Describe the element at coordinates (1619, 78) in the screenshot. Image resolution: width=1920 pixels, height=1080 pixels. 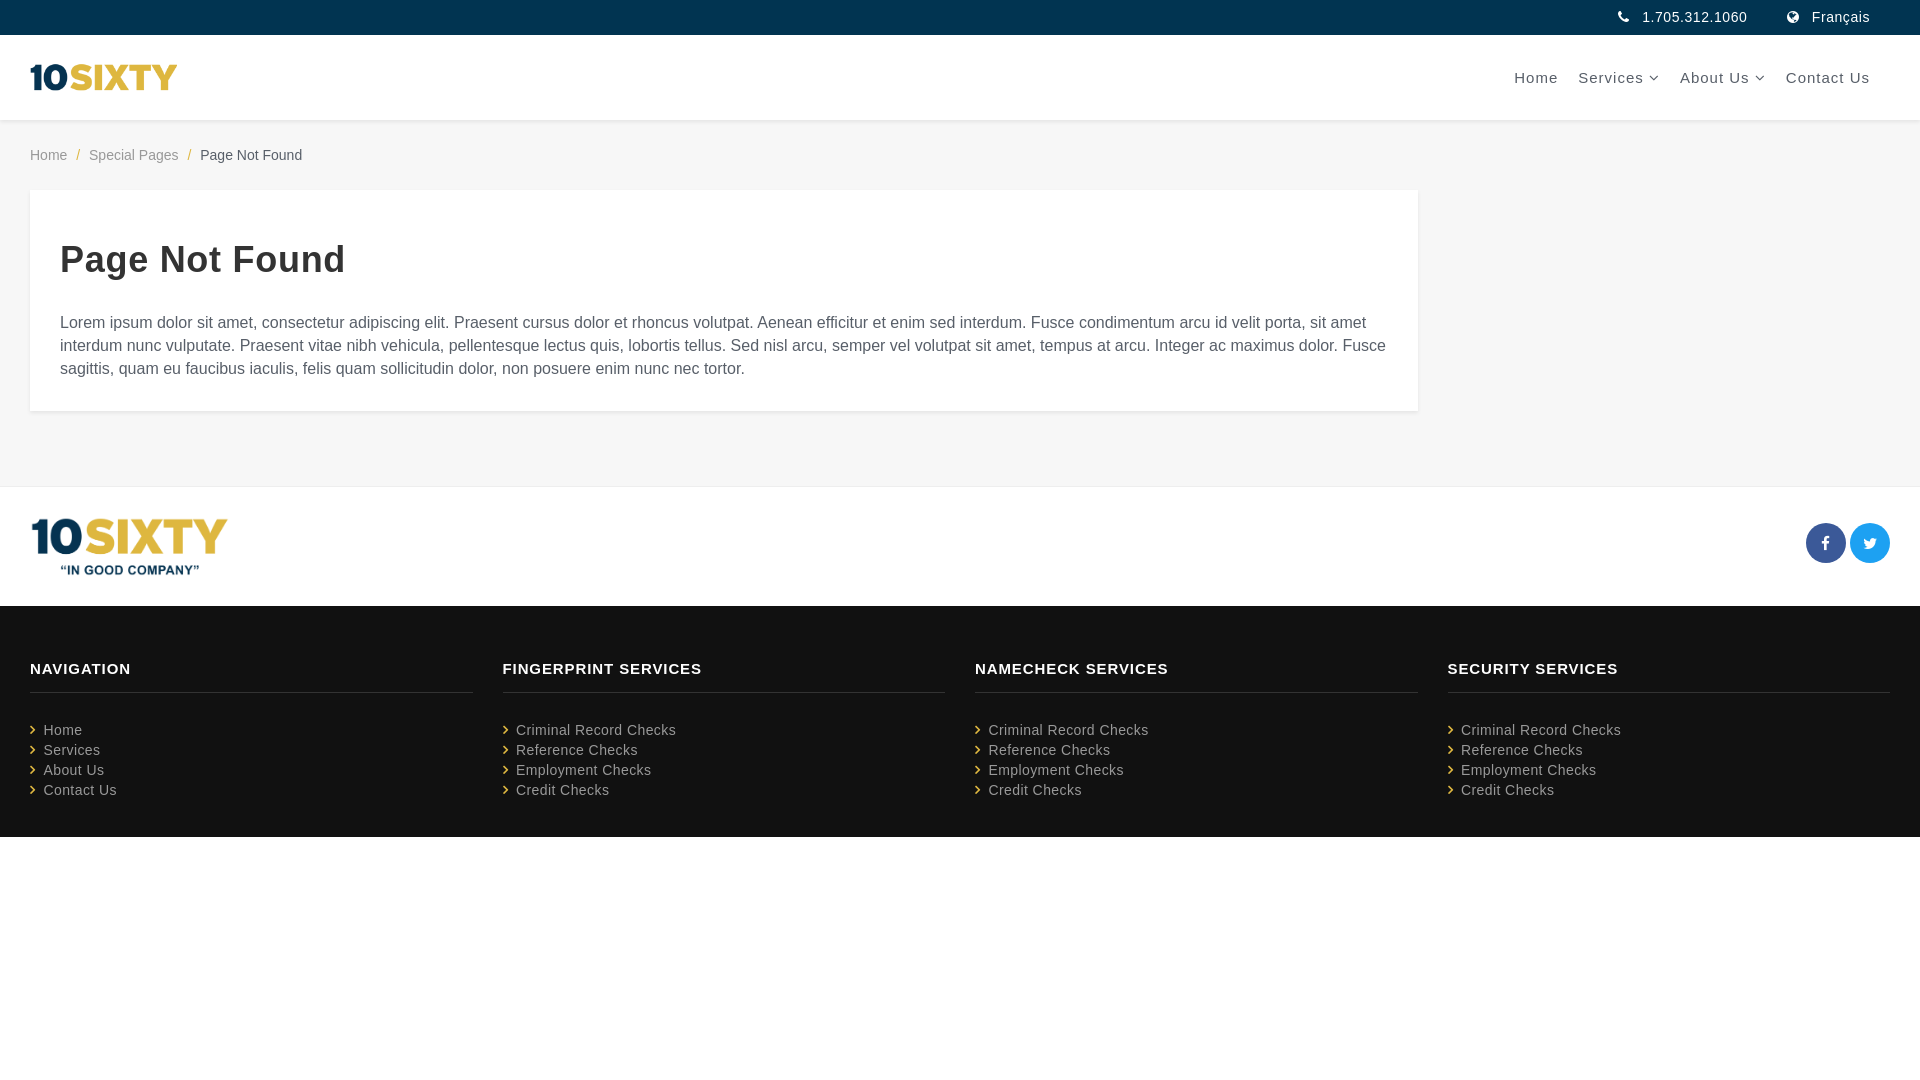
I see `Services` at that location.